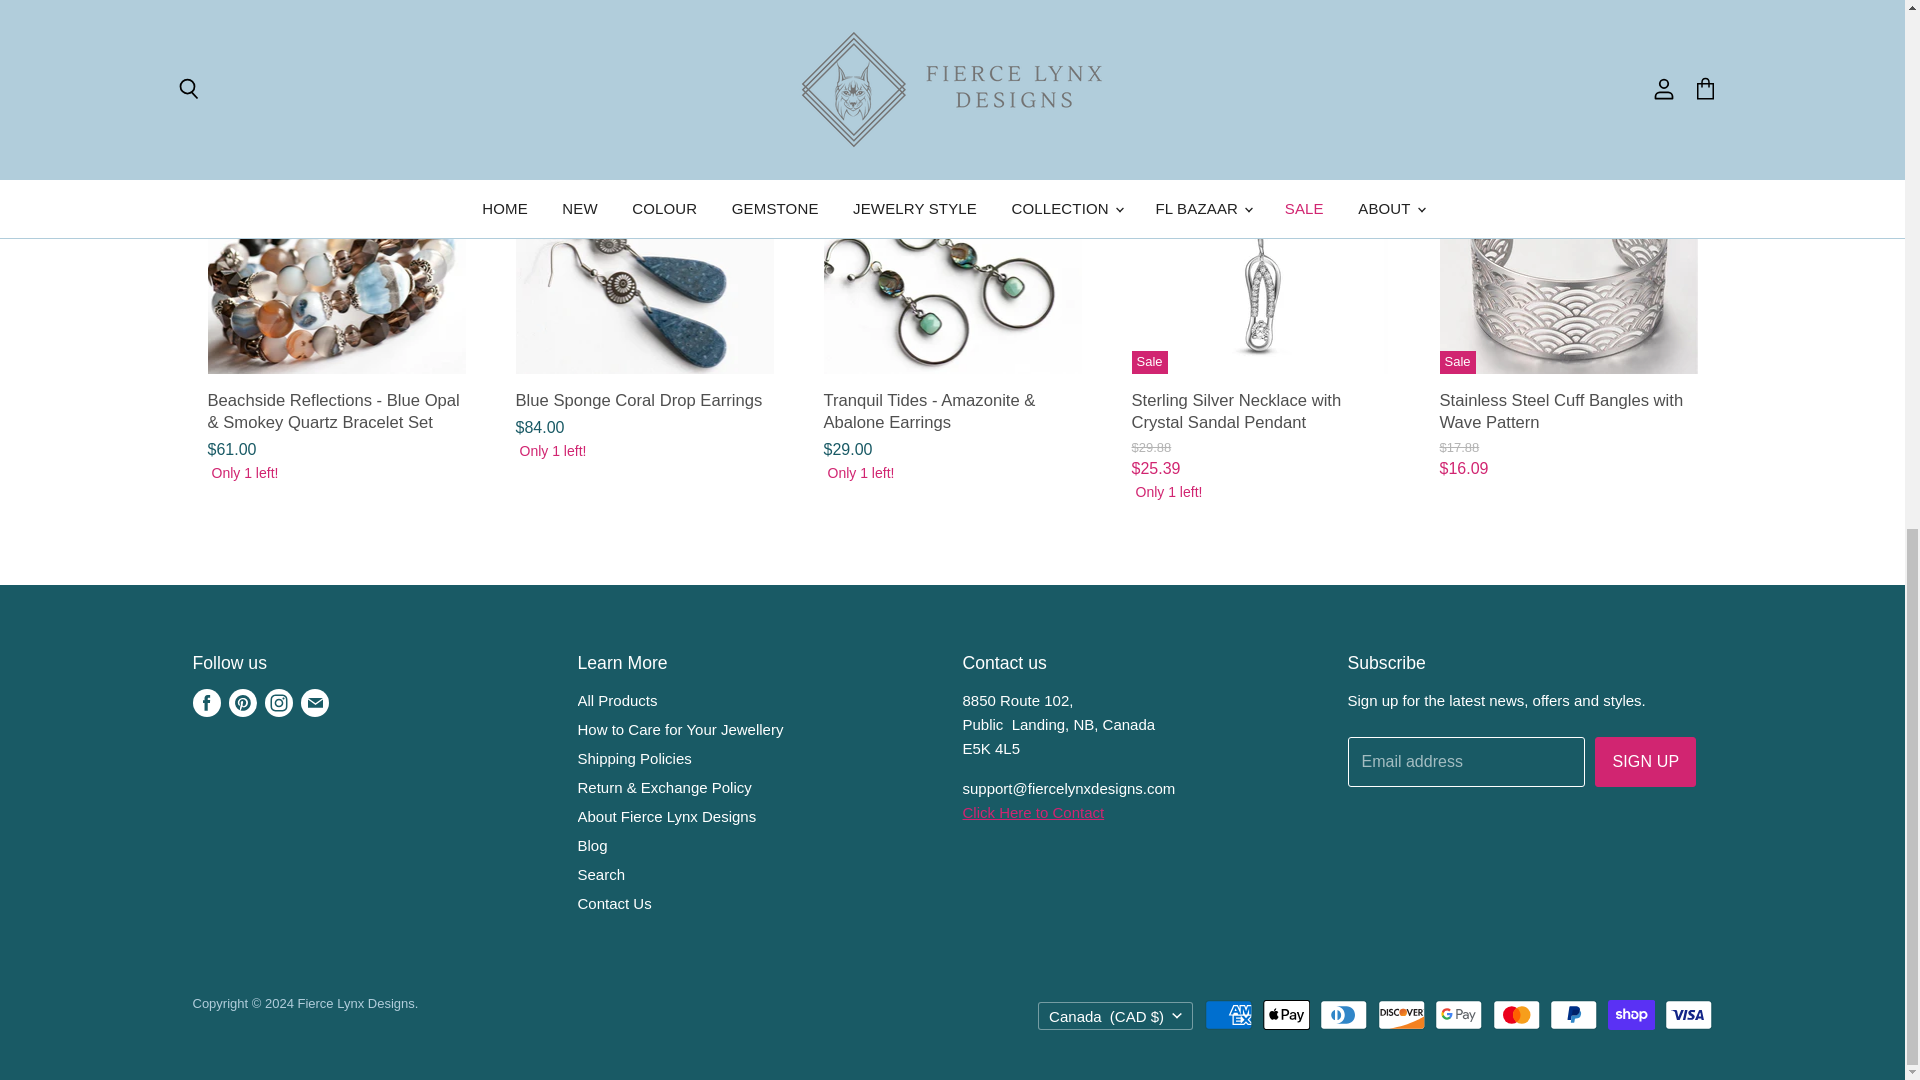 The width and height of the screenshot is (1920, 1080). What do you see at coordinates (242, 702) in the screenshot?
I see `Pinterest` at bounding box center [242, 702].